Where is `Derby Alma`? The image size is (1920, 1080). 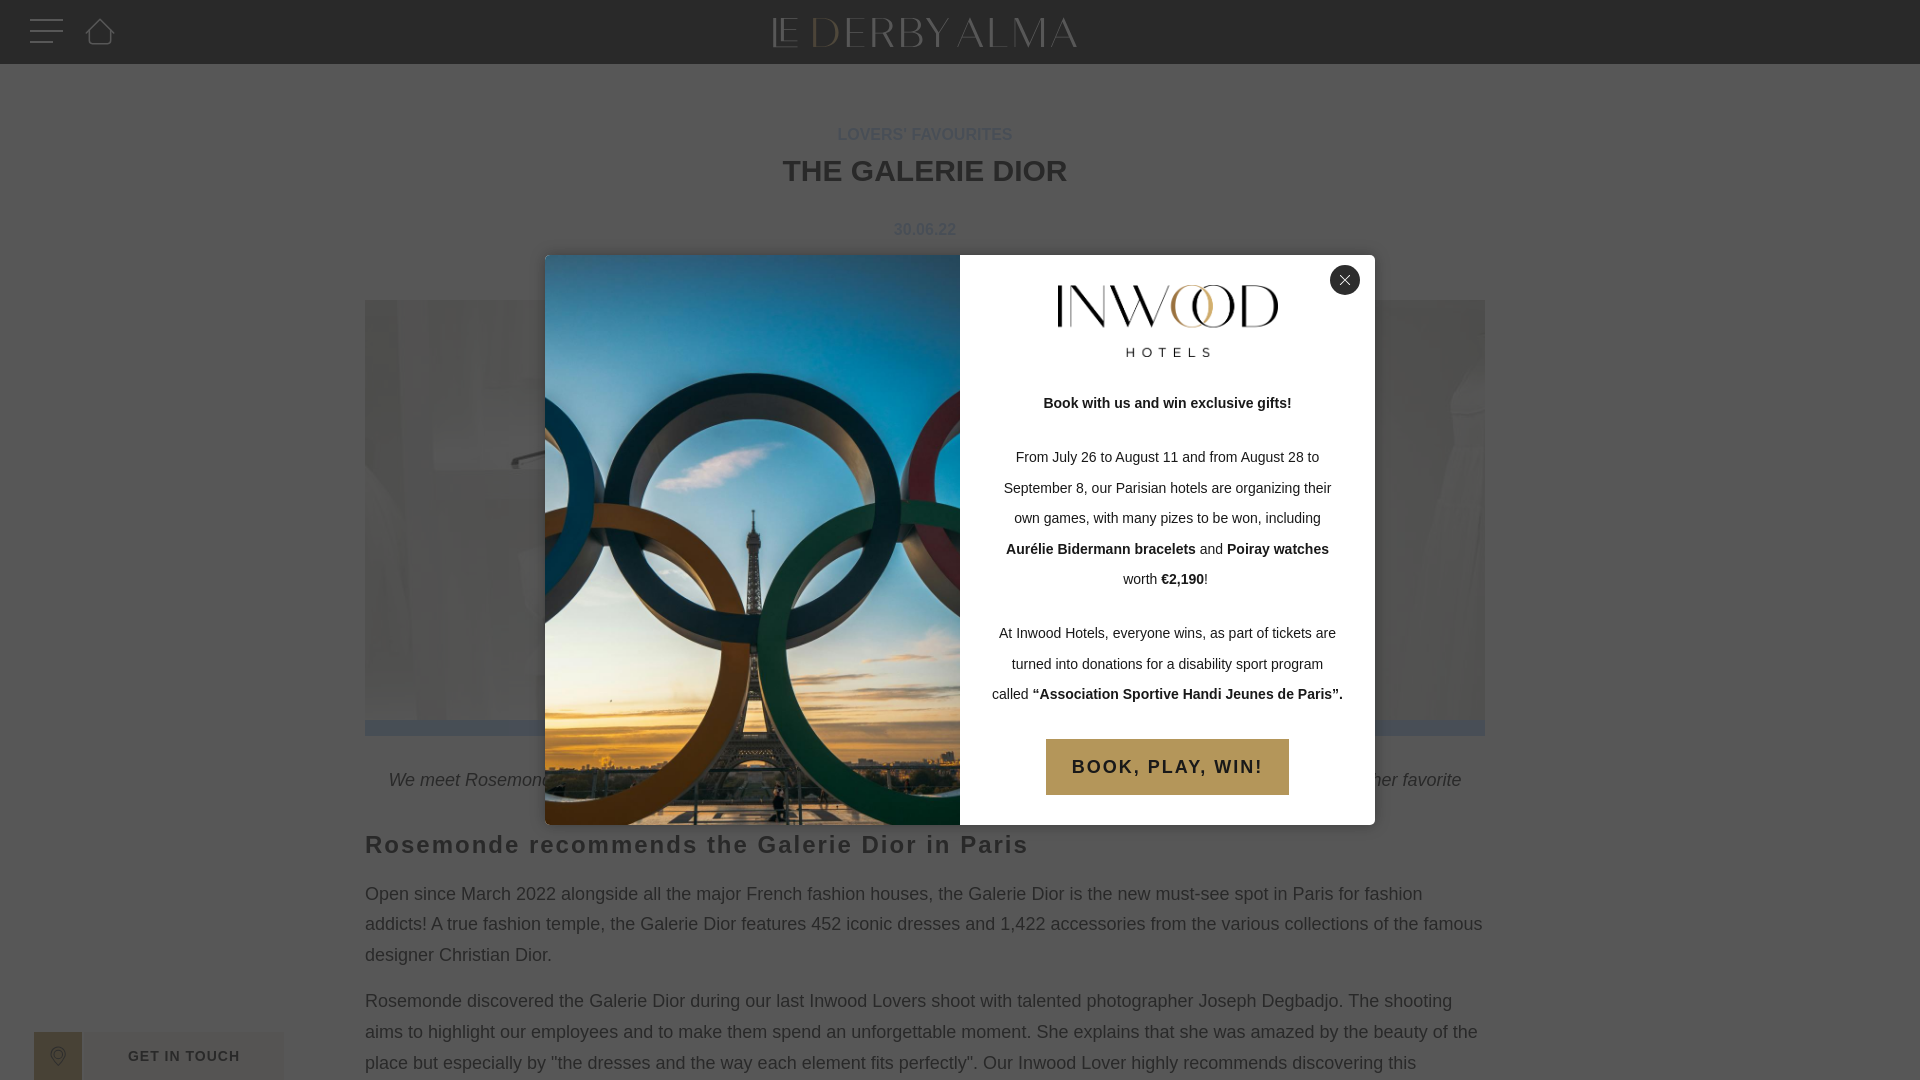 Derby Alma is located at coordinates (837, 780).